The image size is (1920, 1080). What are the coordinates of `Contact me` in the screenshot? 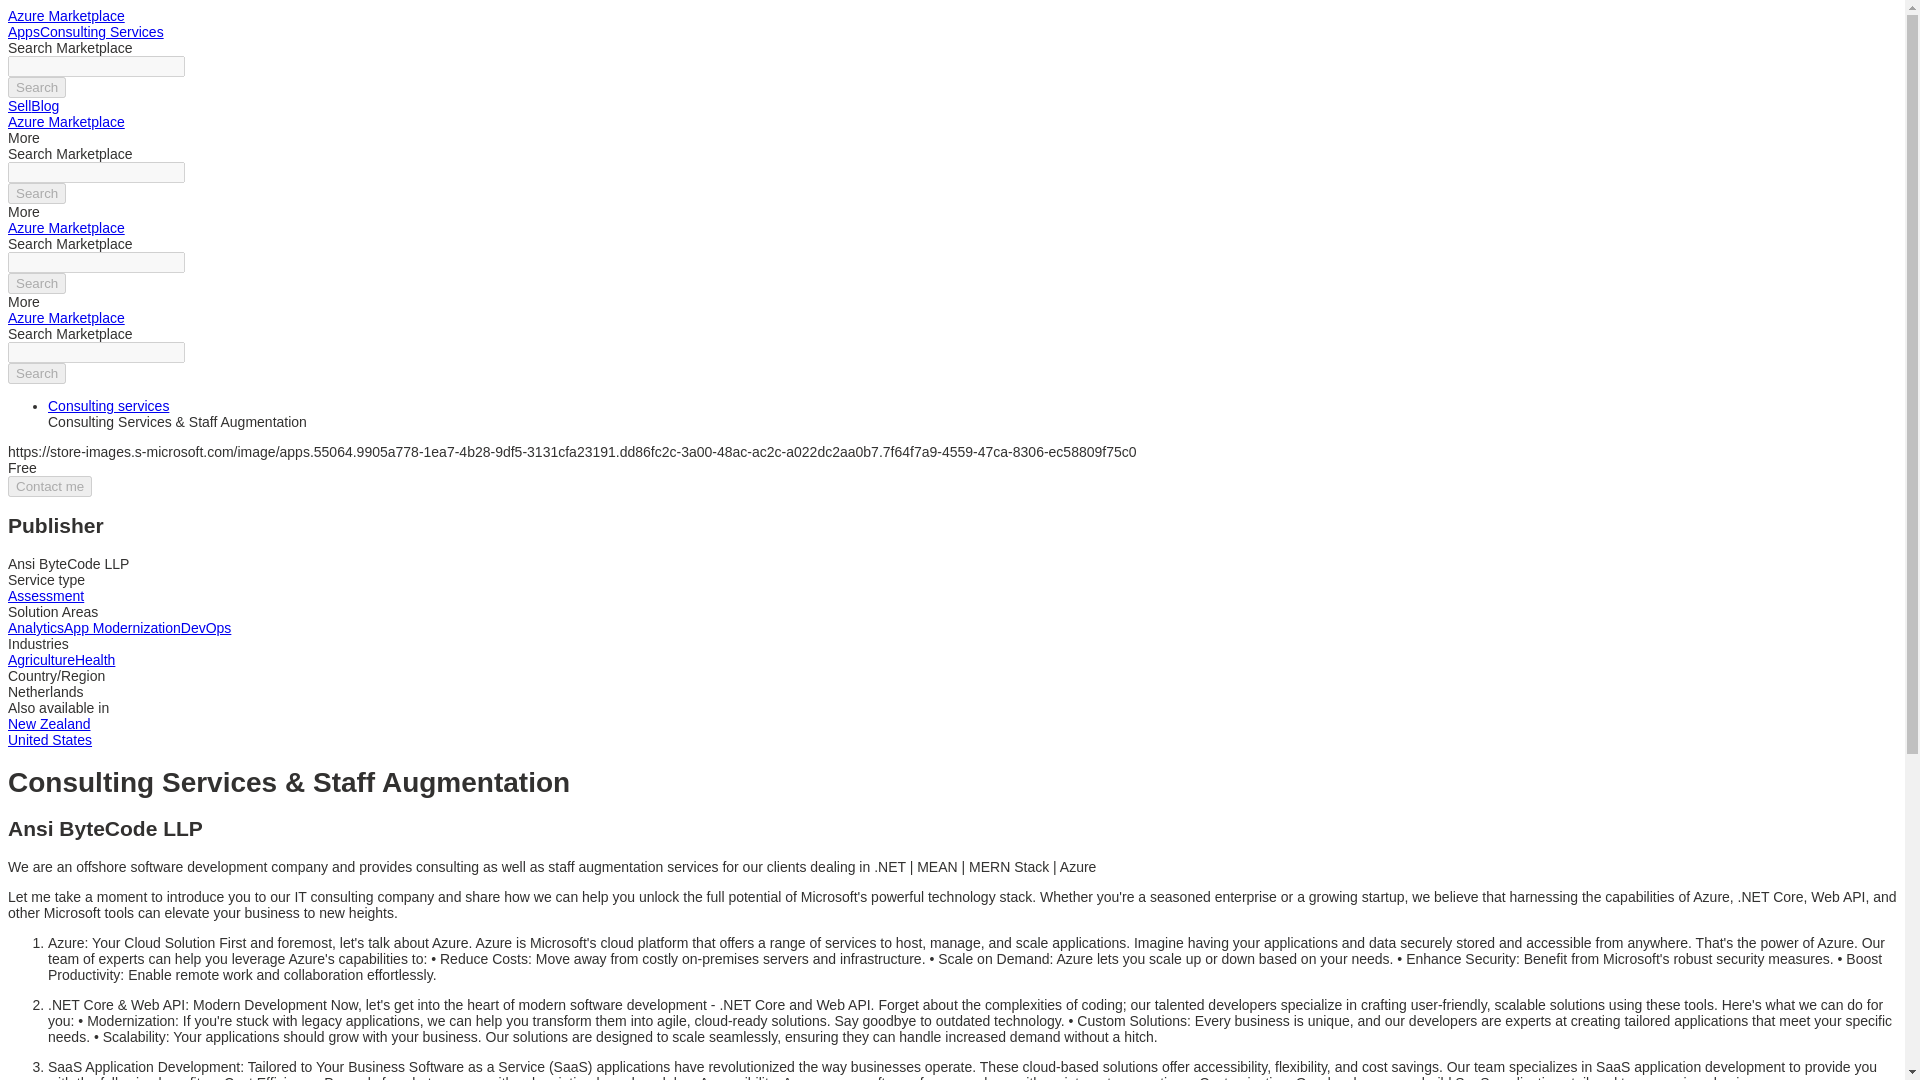 It's located at (50, 486).